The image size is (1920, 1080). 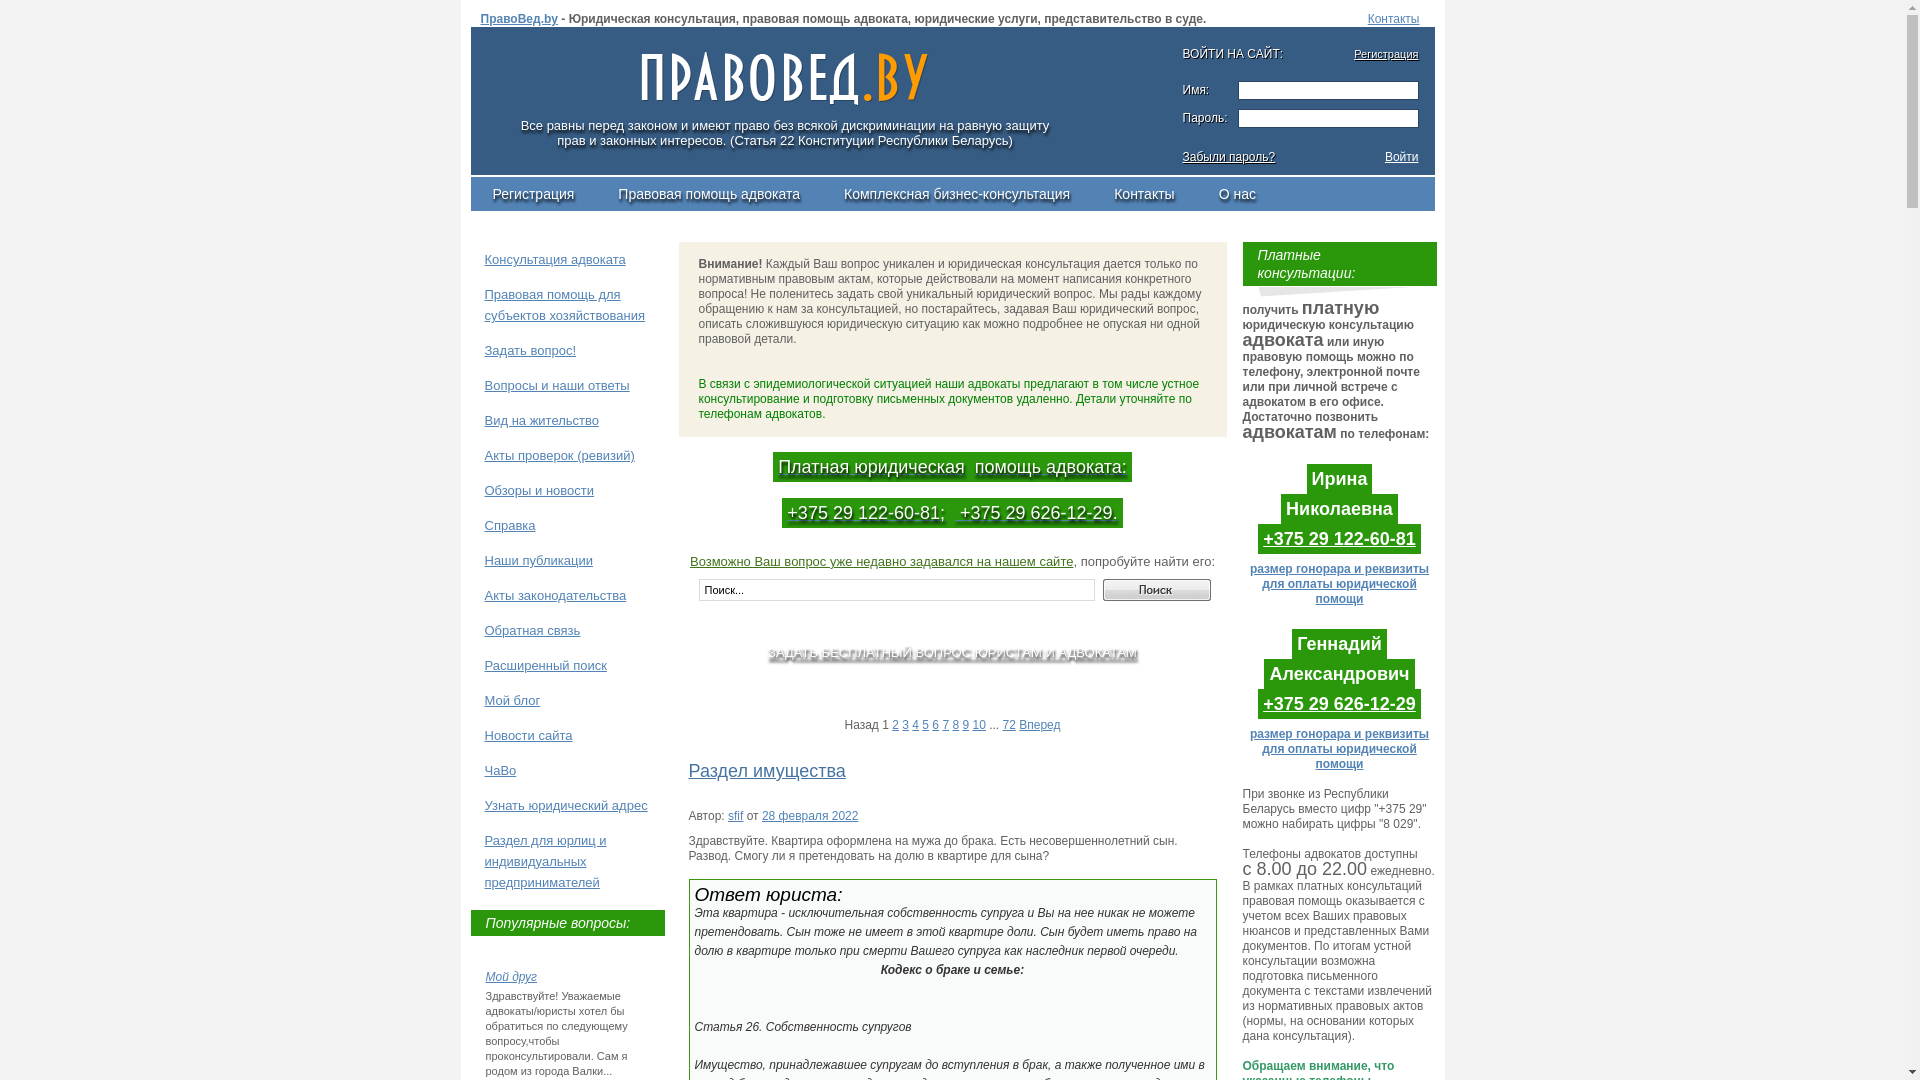 What do you see at coordinates (1340, 704) in the screenshot?
I see `+375 29 626-12-29` at bounding box center [1340, 704].